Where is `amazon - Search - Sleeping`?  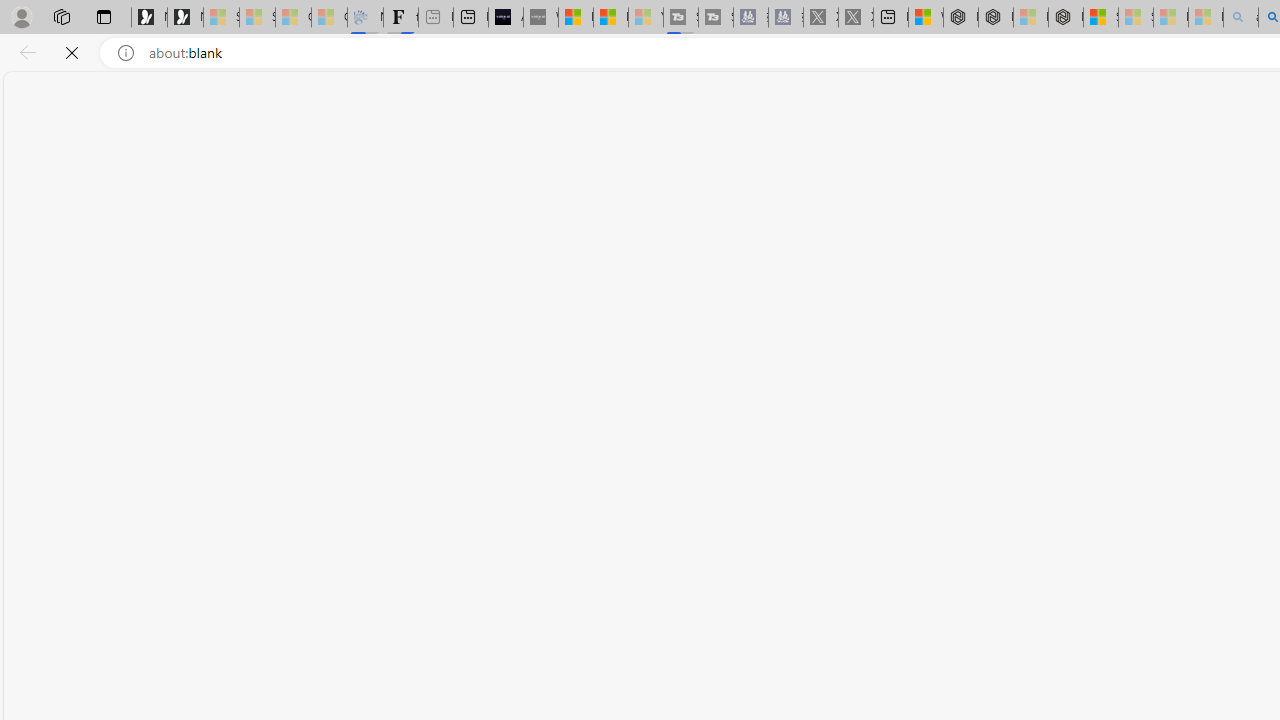
amazon - Search - Sleeping is located at coordinates (1240, 18).